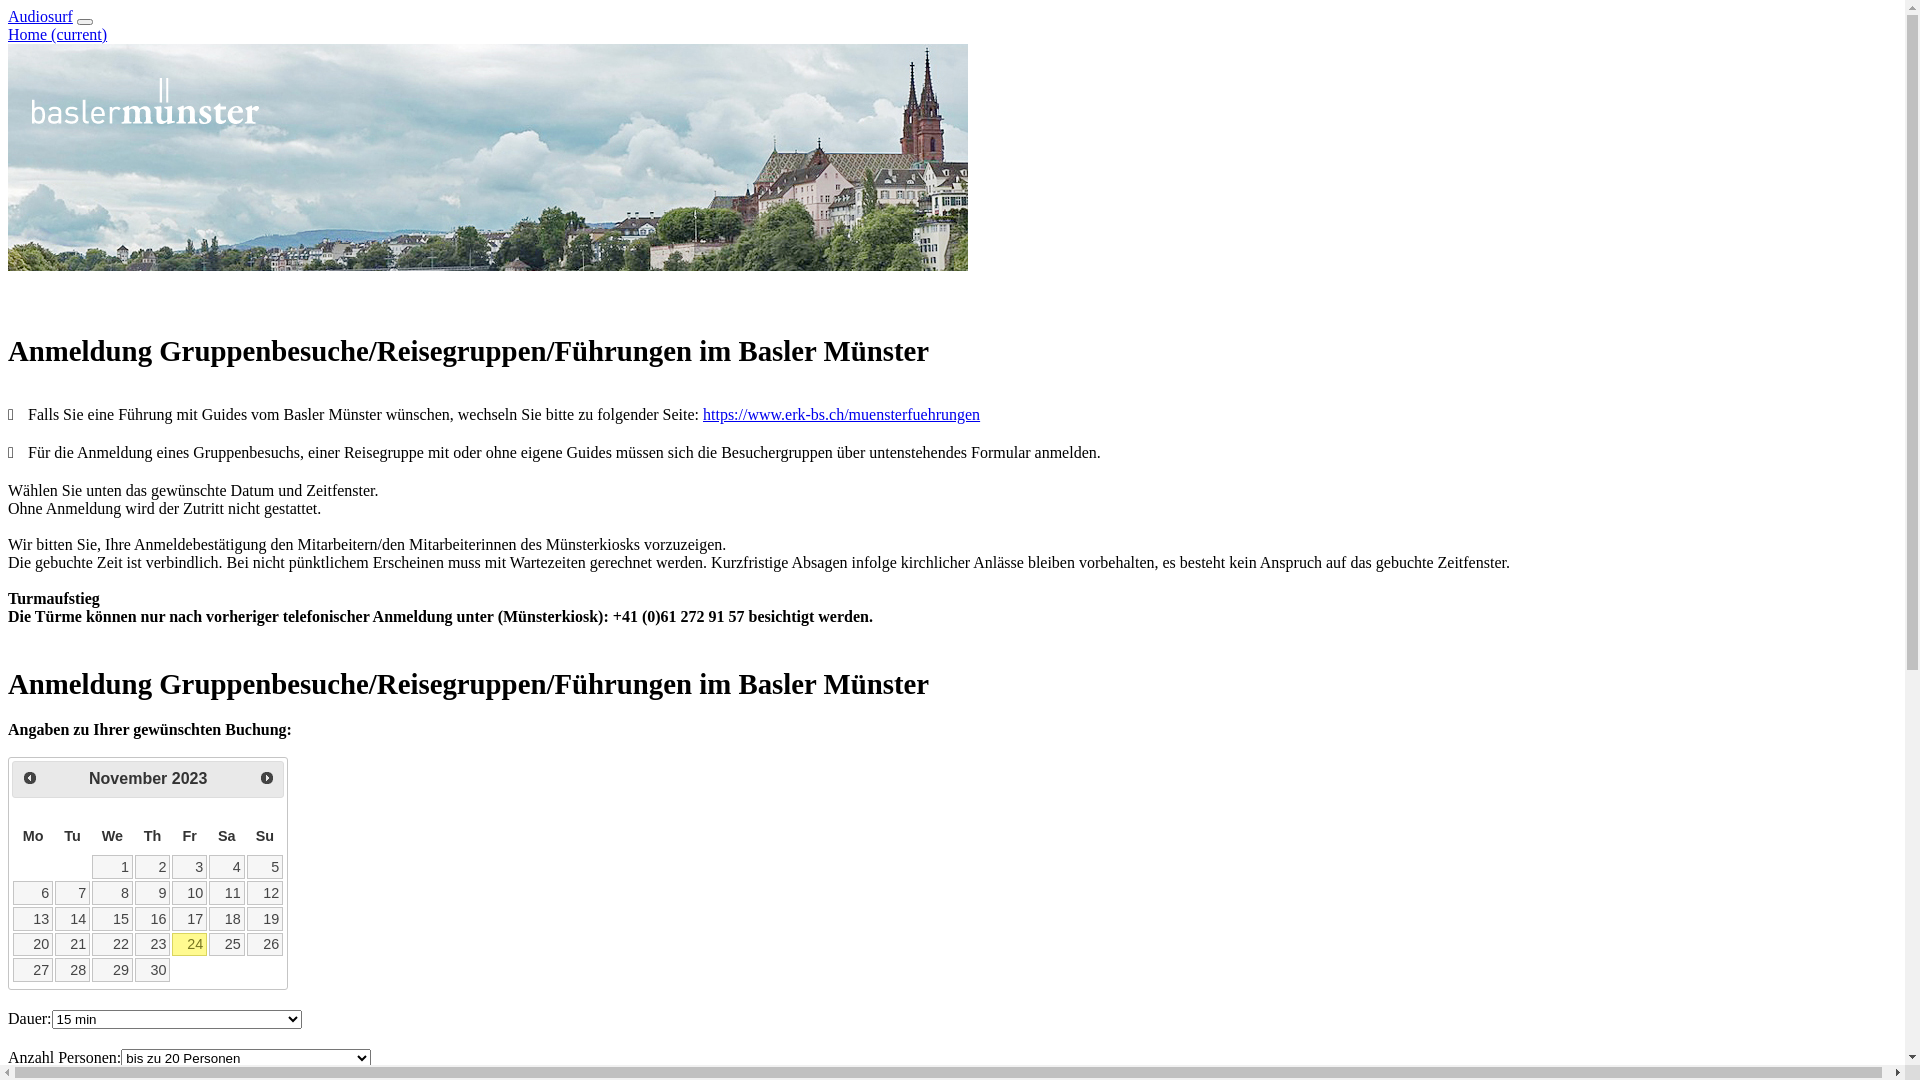 This screenshot has width=1920, height=1080. I want to click on 4, so click(226, 867).